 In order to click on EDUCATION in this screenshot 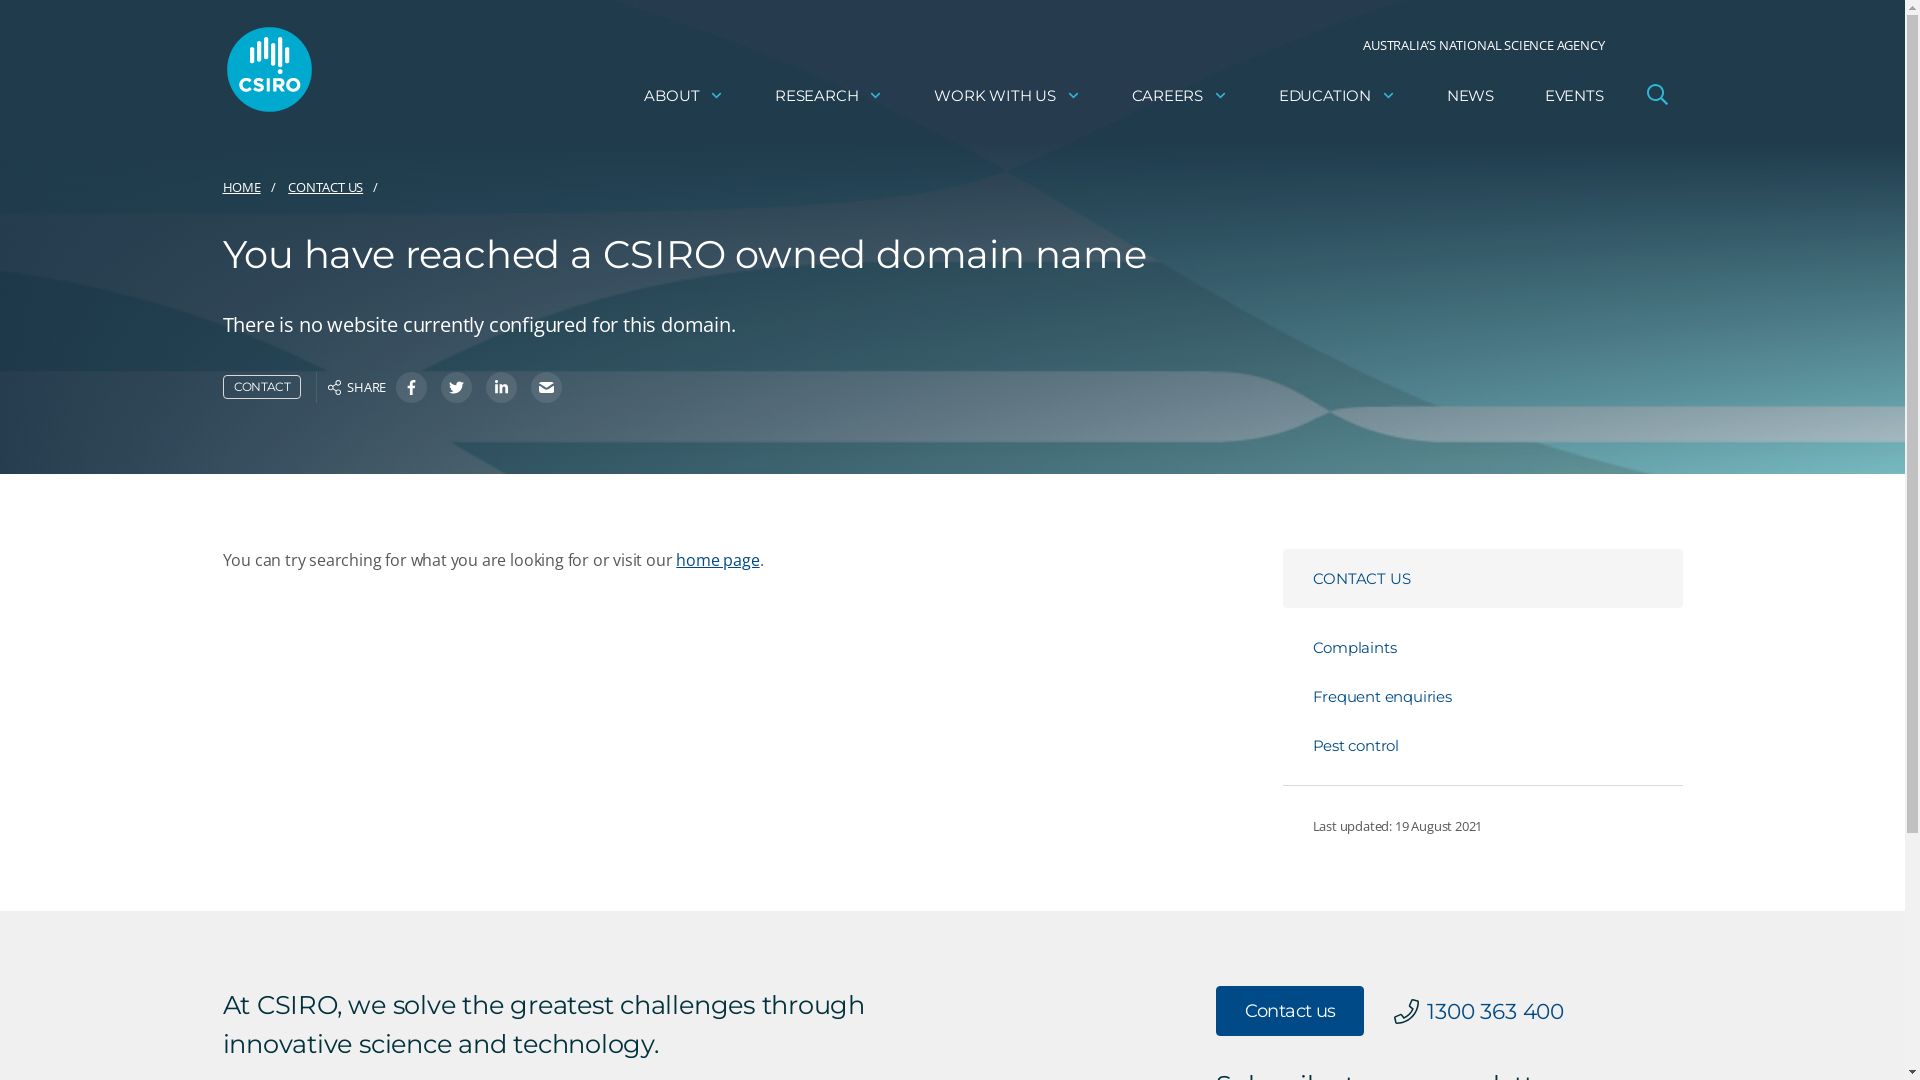, I will do `click(1338, 96)`.